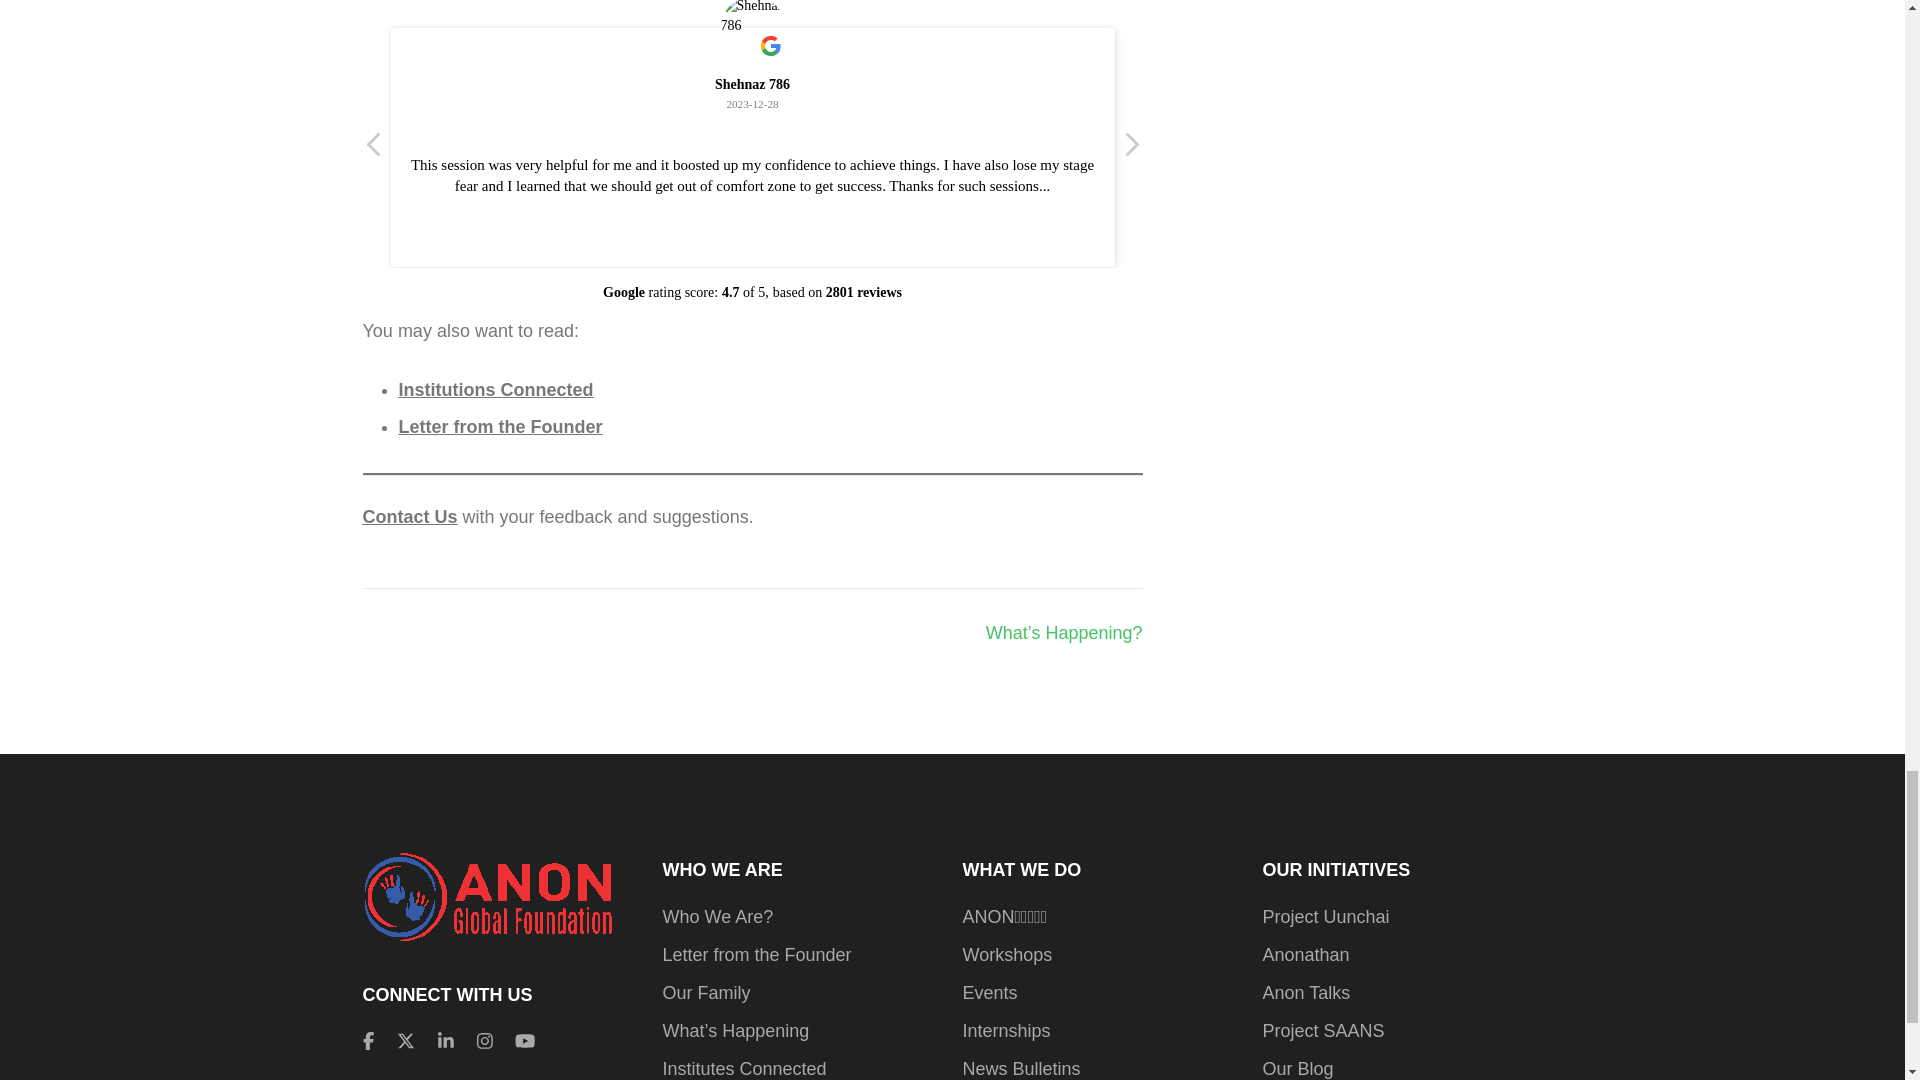 The height and width of the screenshot is (1080, 1920). What do you see at coordinates (524, 1042) in the screenshot?
I see `YouTube` at bounding box center [524, 1042].